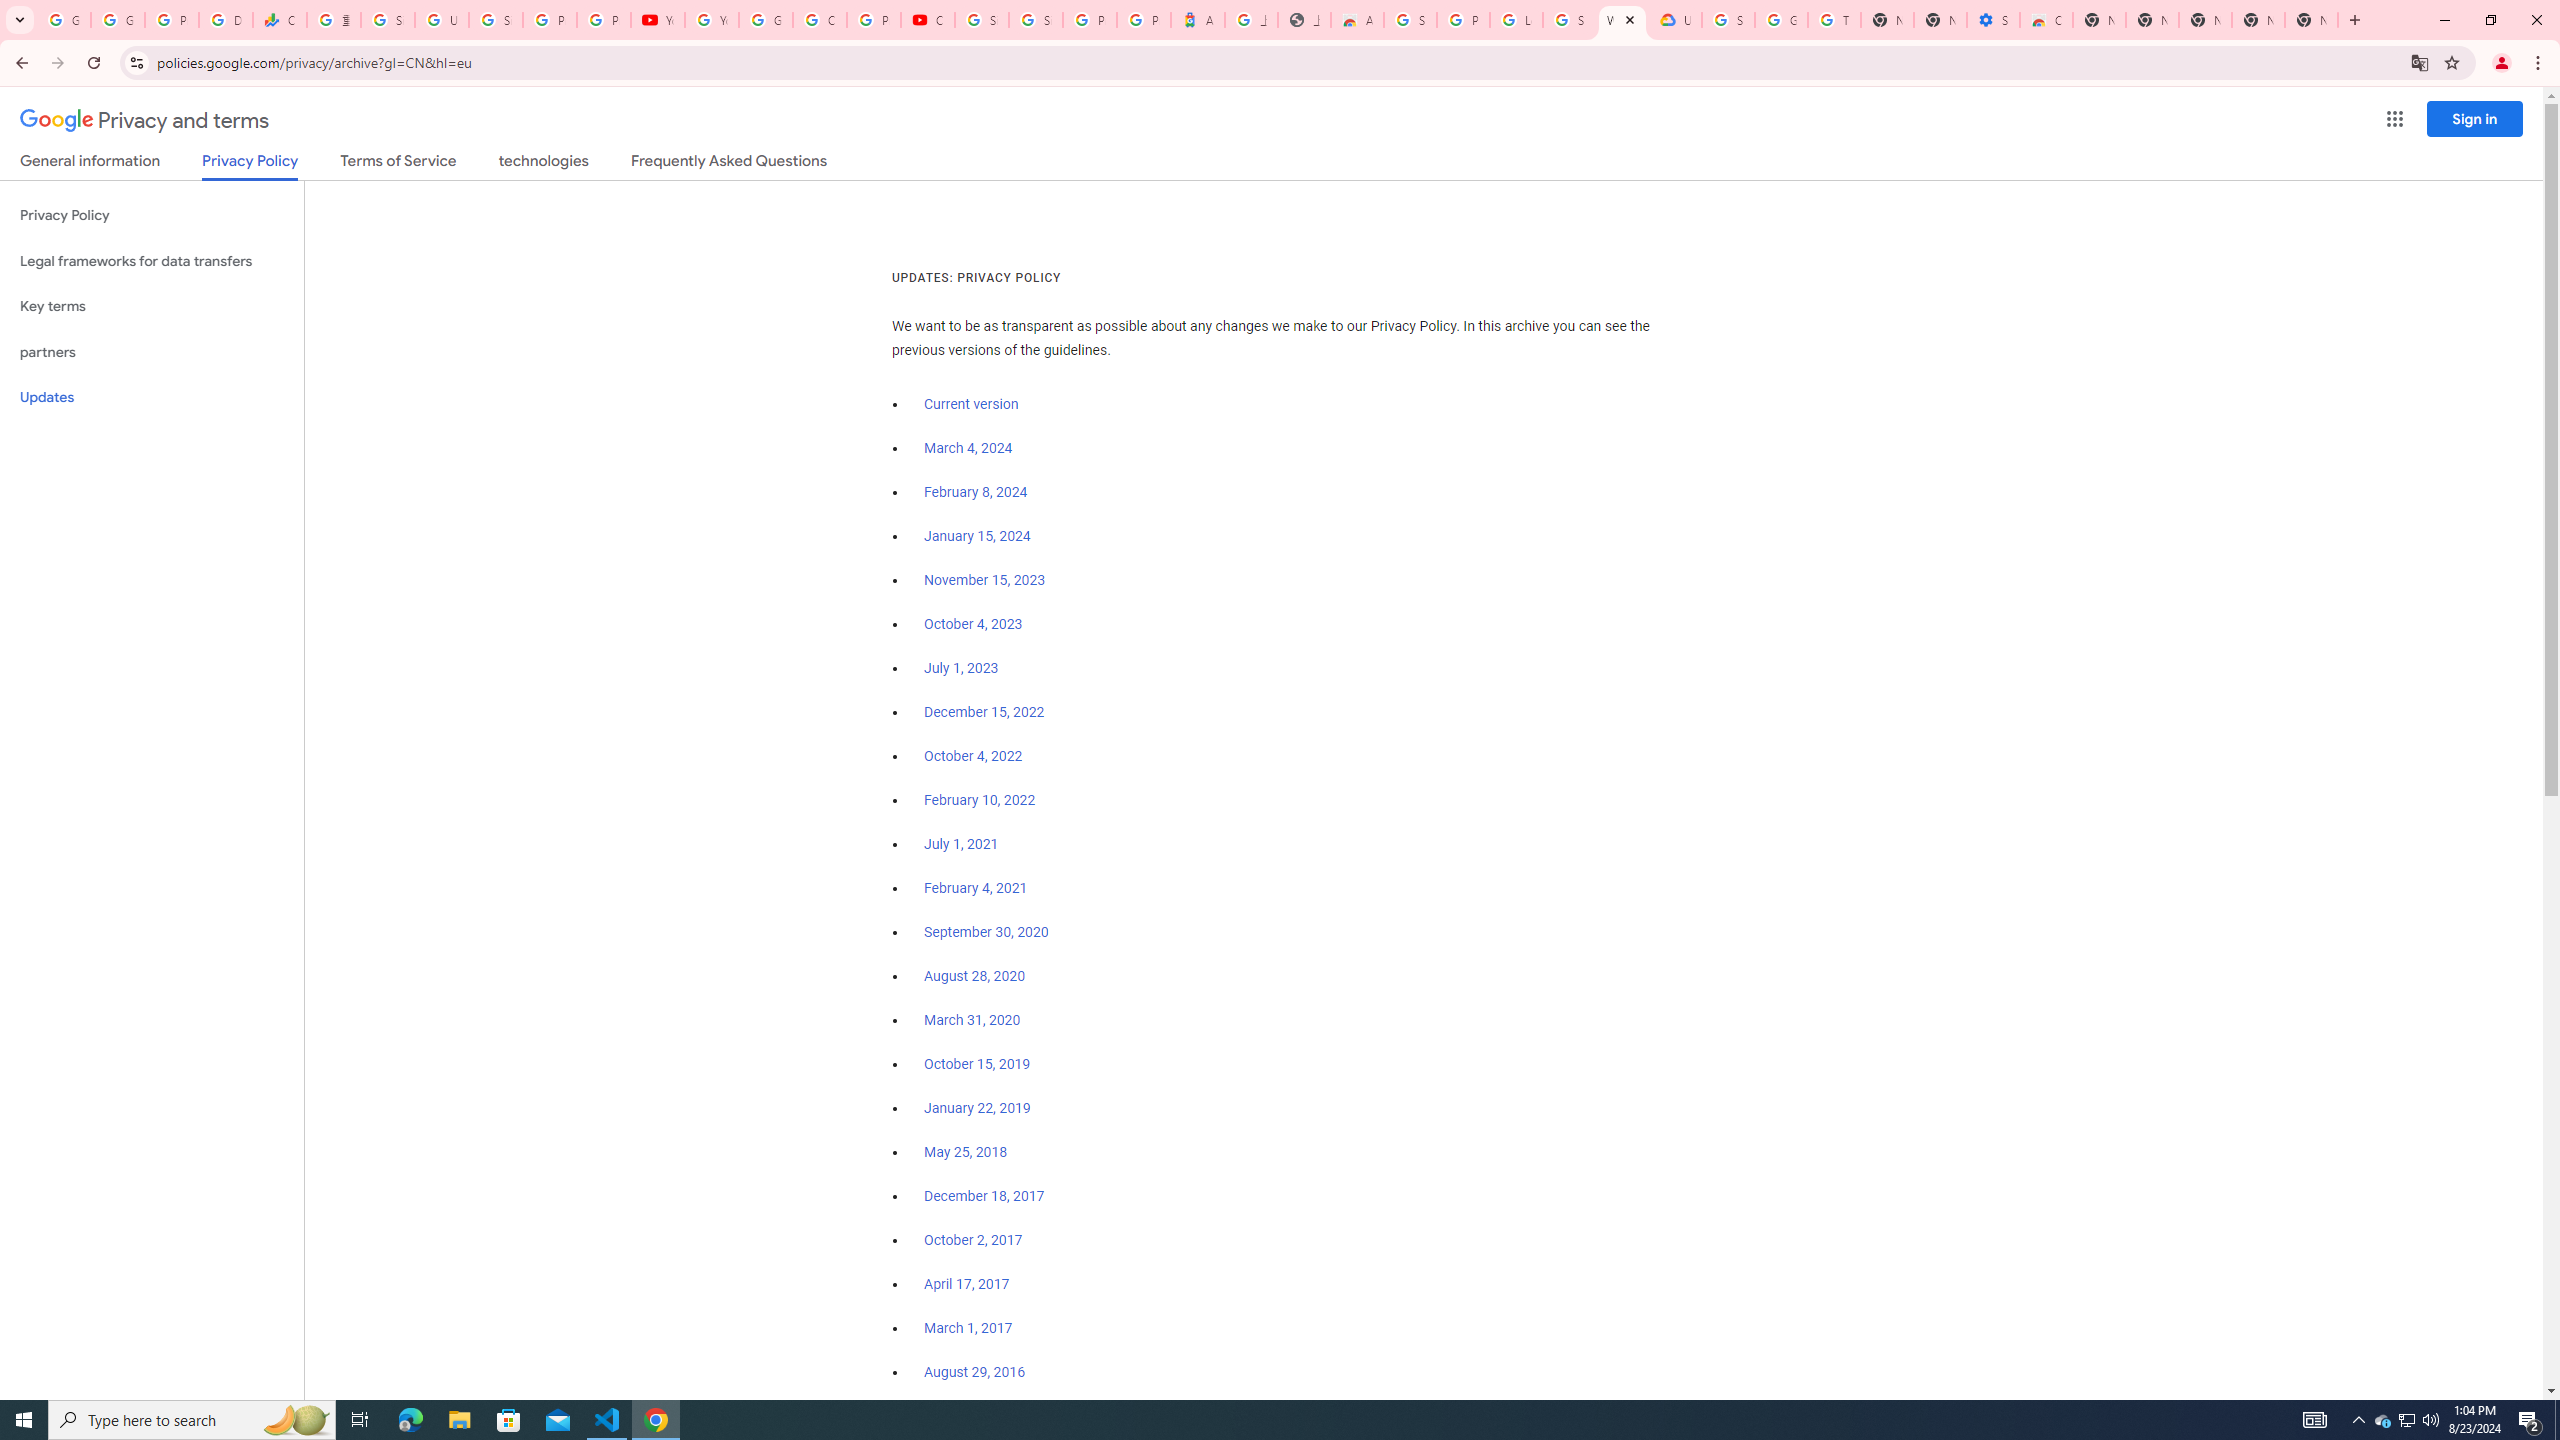 This screenshot has height=1440, width=2560. What do you see at coordinates (968, 1284) in the screenshot?
I see `April 17, 2017` at bounding box center [968, 1284].